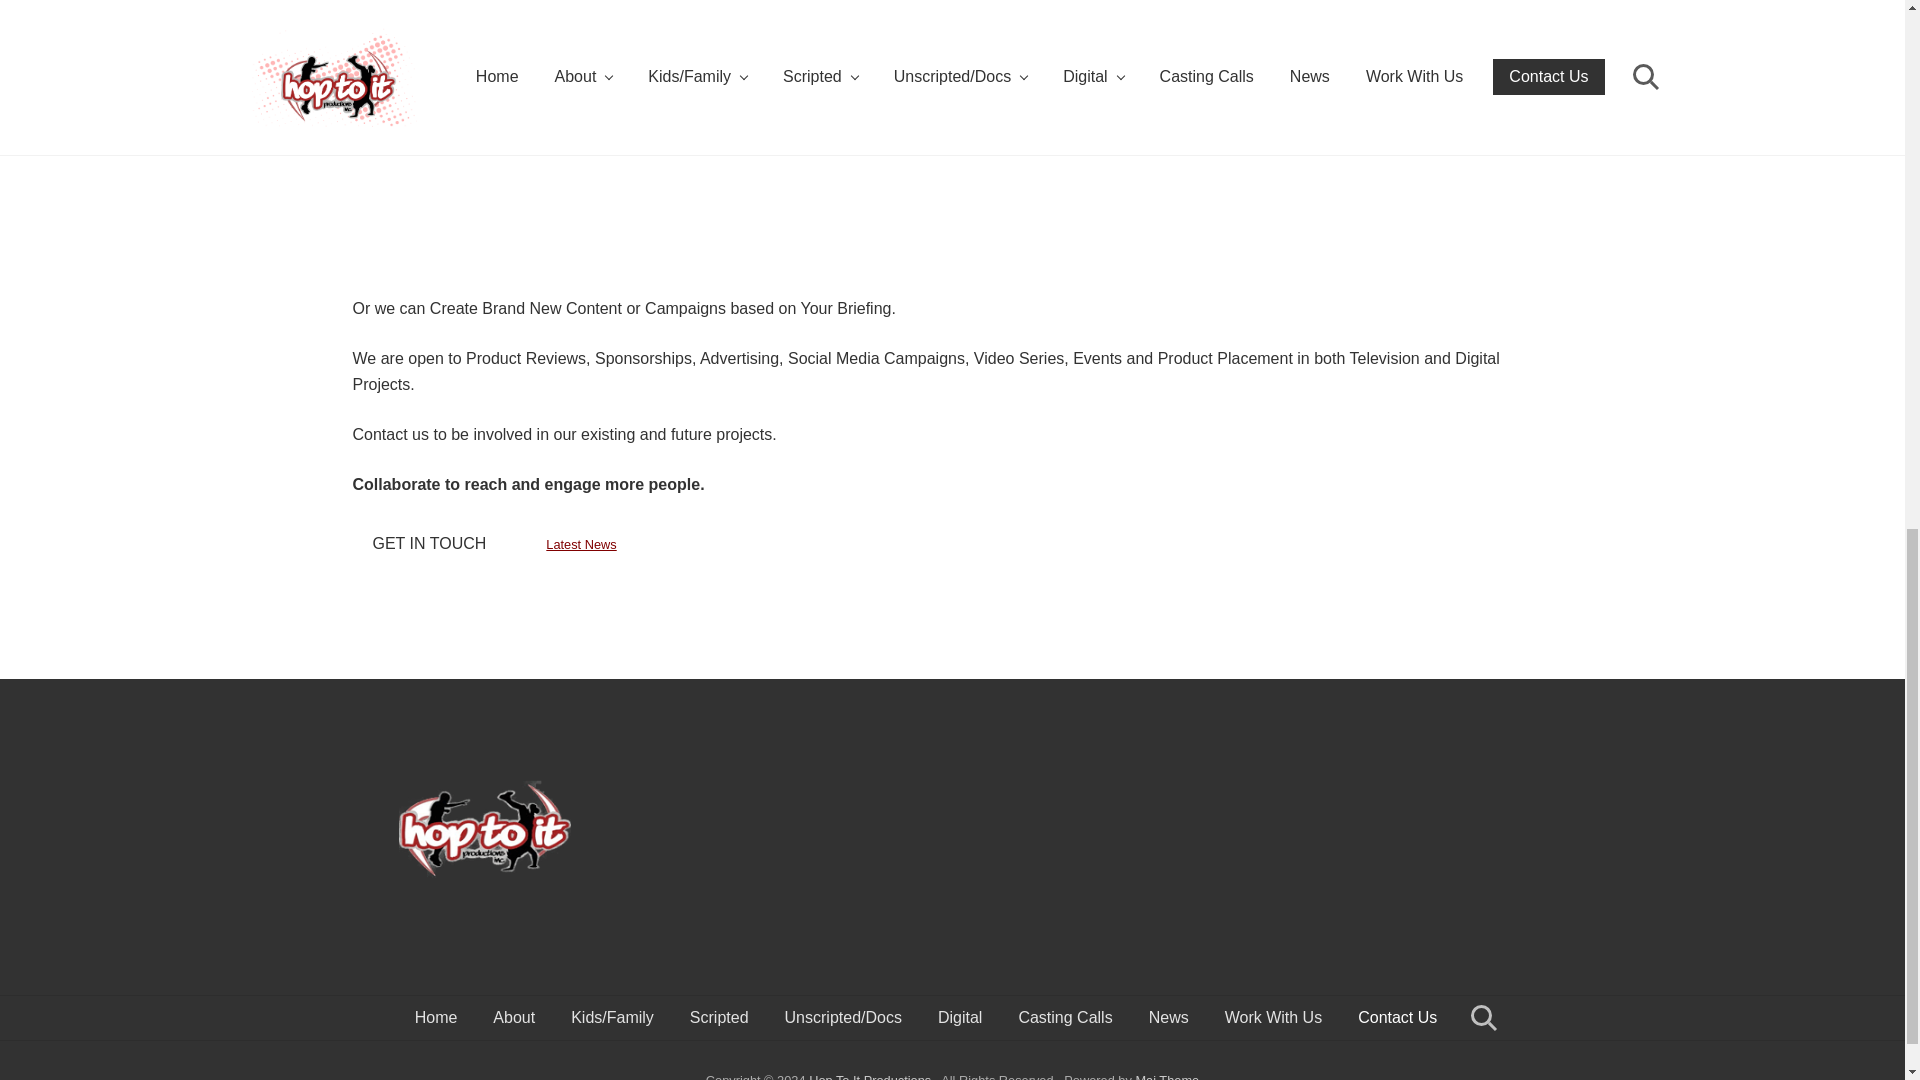 The height and width of the screenshot is (1080, 1920). Describe the element at coordinates (870, 1076) in the screenshot. I see `Hop To It Productions` at that location.